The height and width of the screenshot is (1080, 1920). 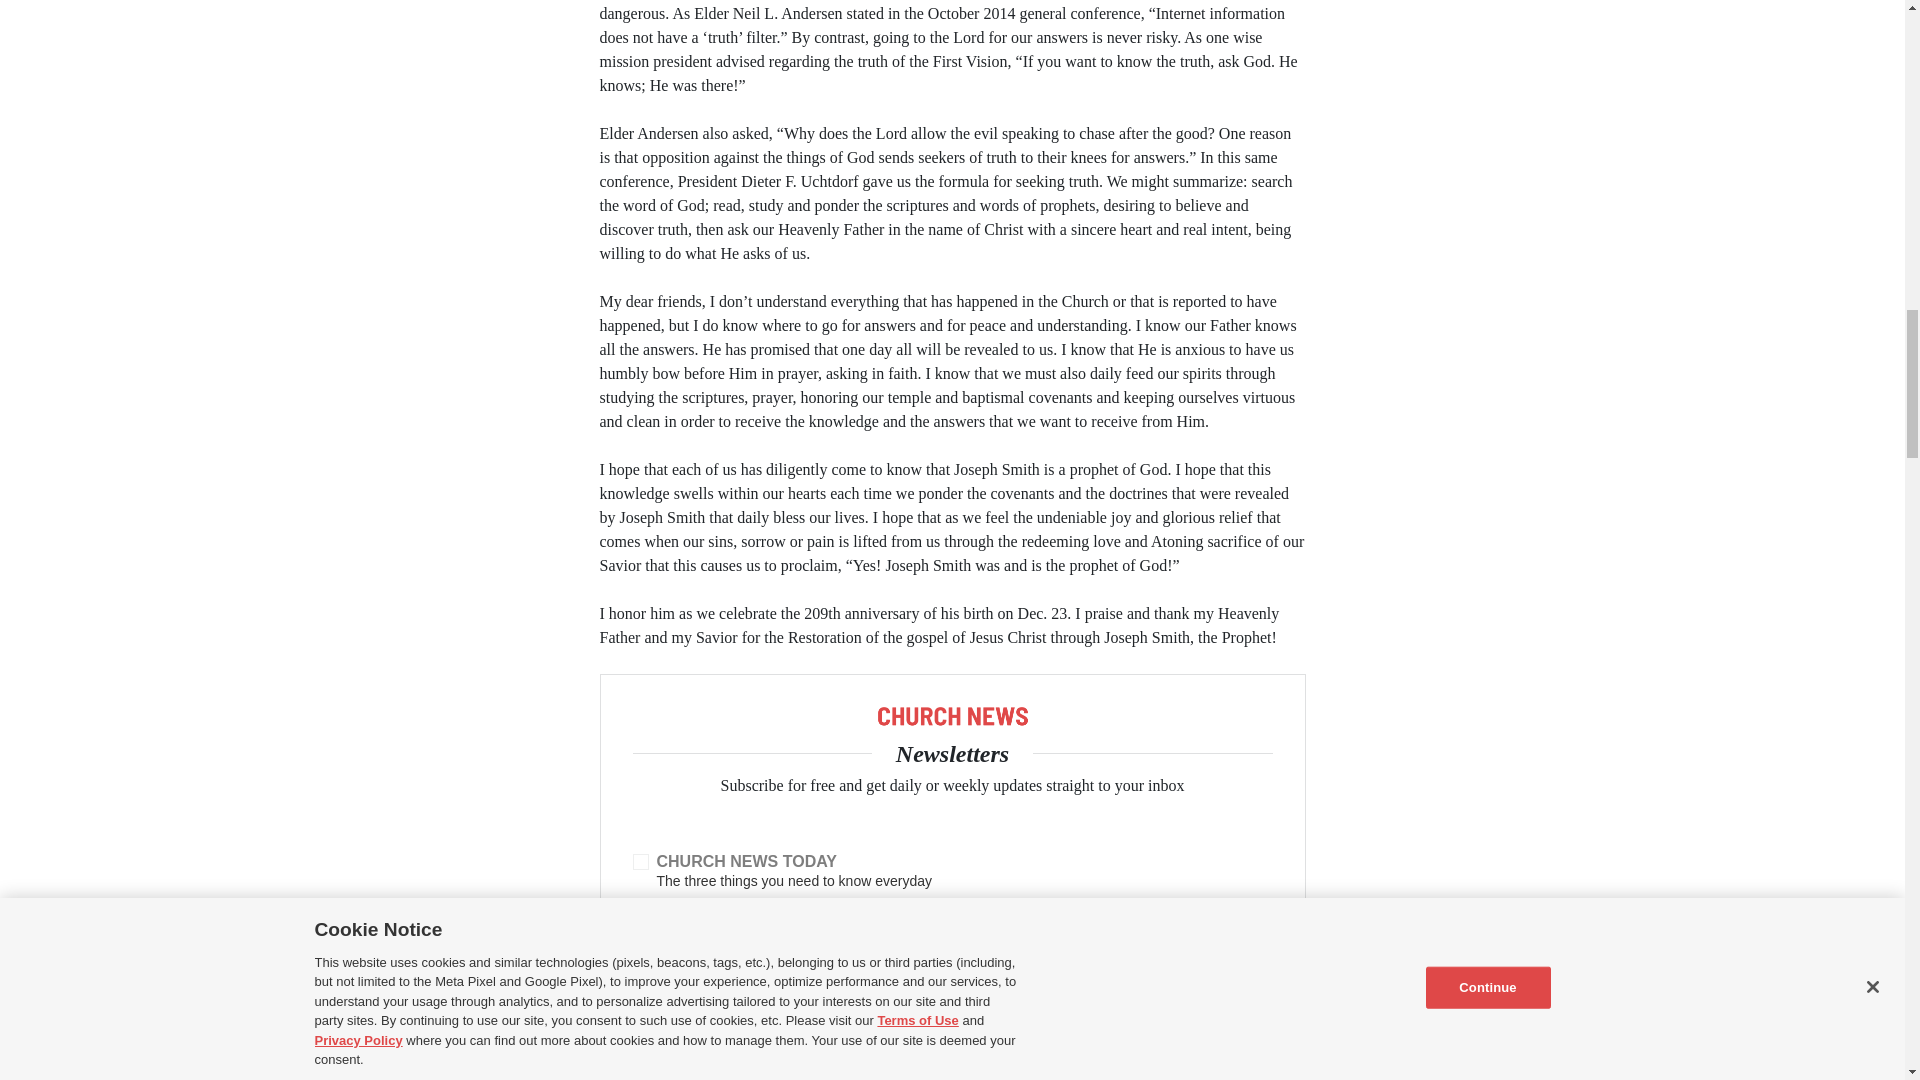 I want to click on This Week in Church News, so click(x=640, y=912).